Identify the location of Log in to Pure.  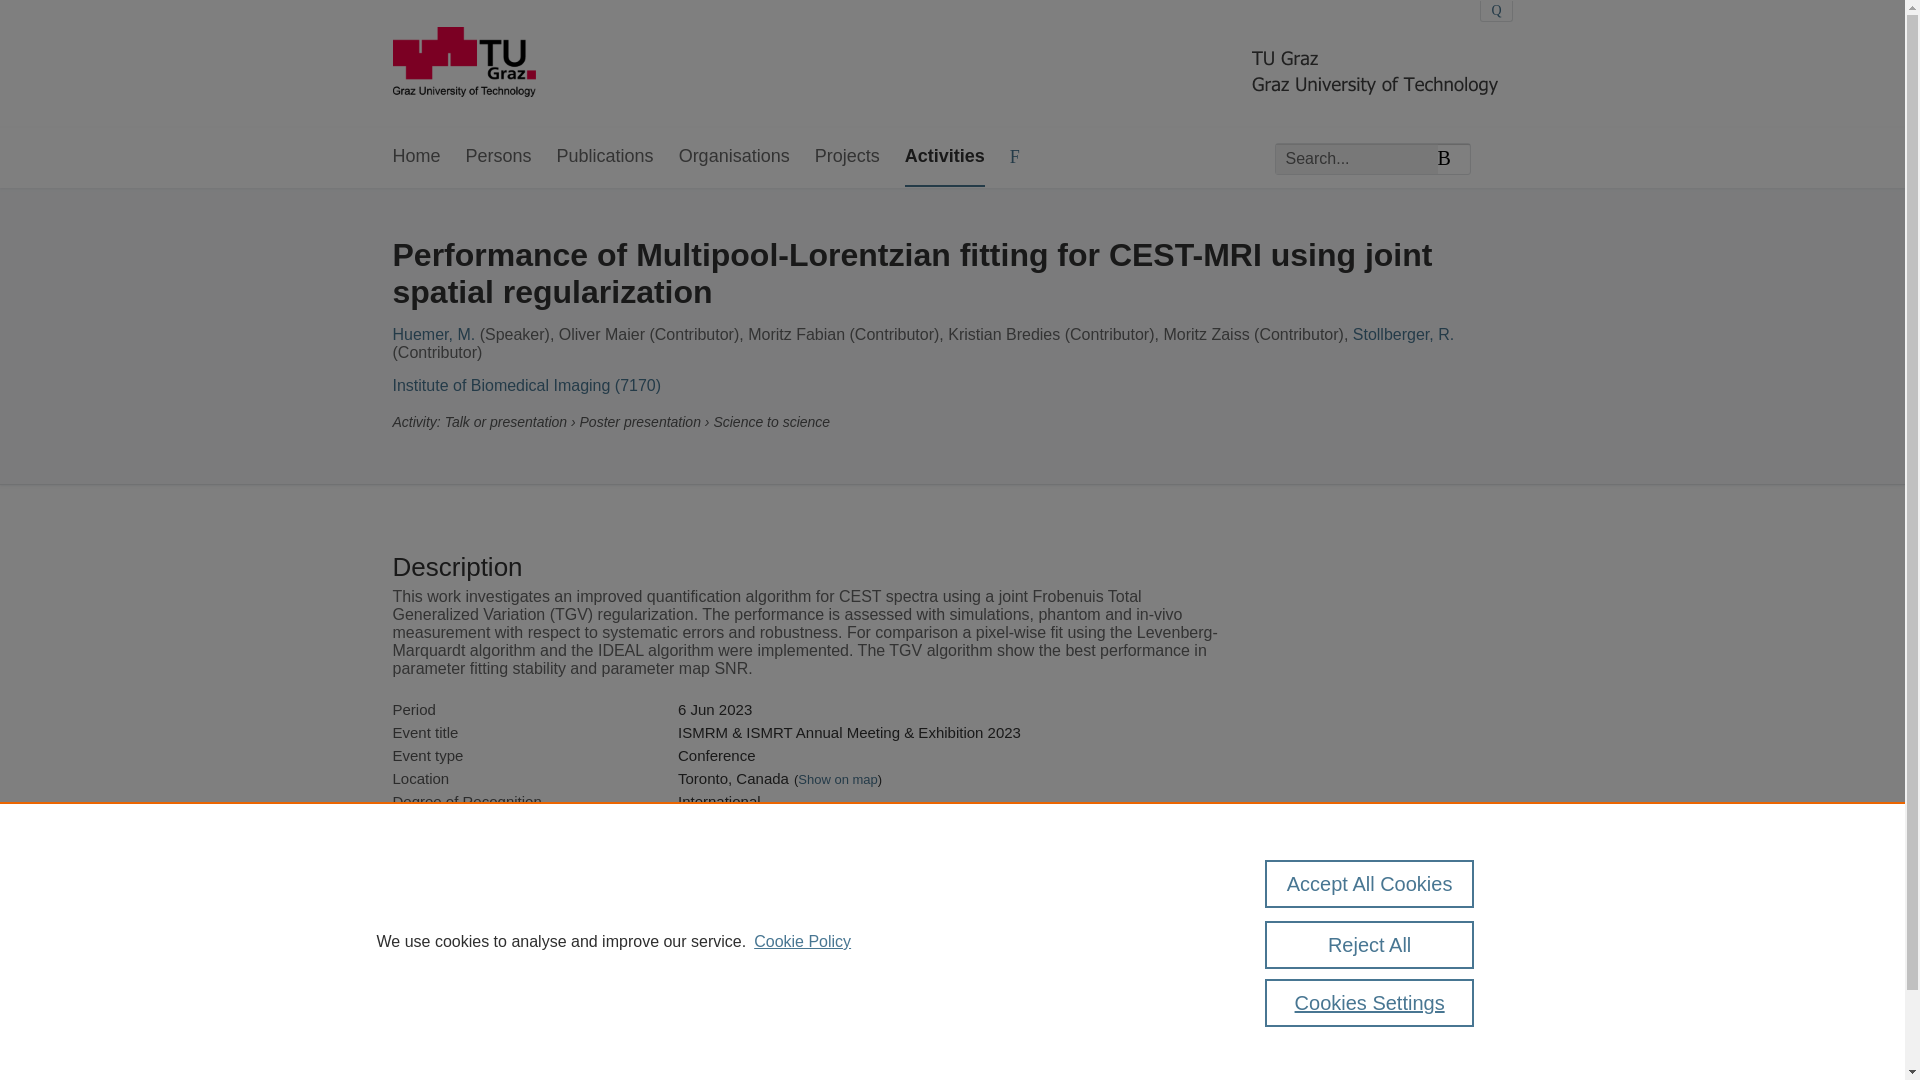
(432, 1079).